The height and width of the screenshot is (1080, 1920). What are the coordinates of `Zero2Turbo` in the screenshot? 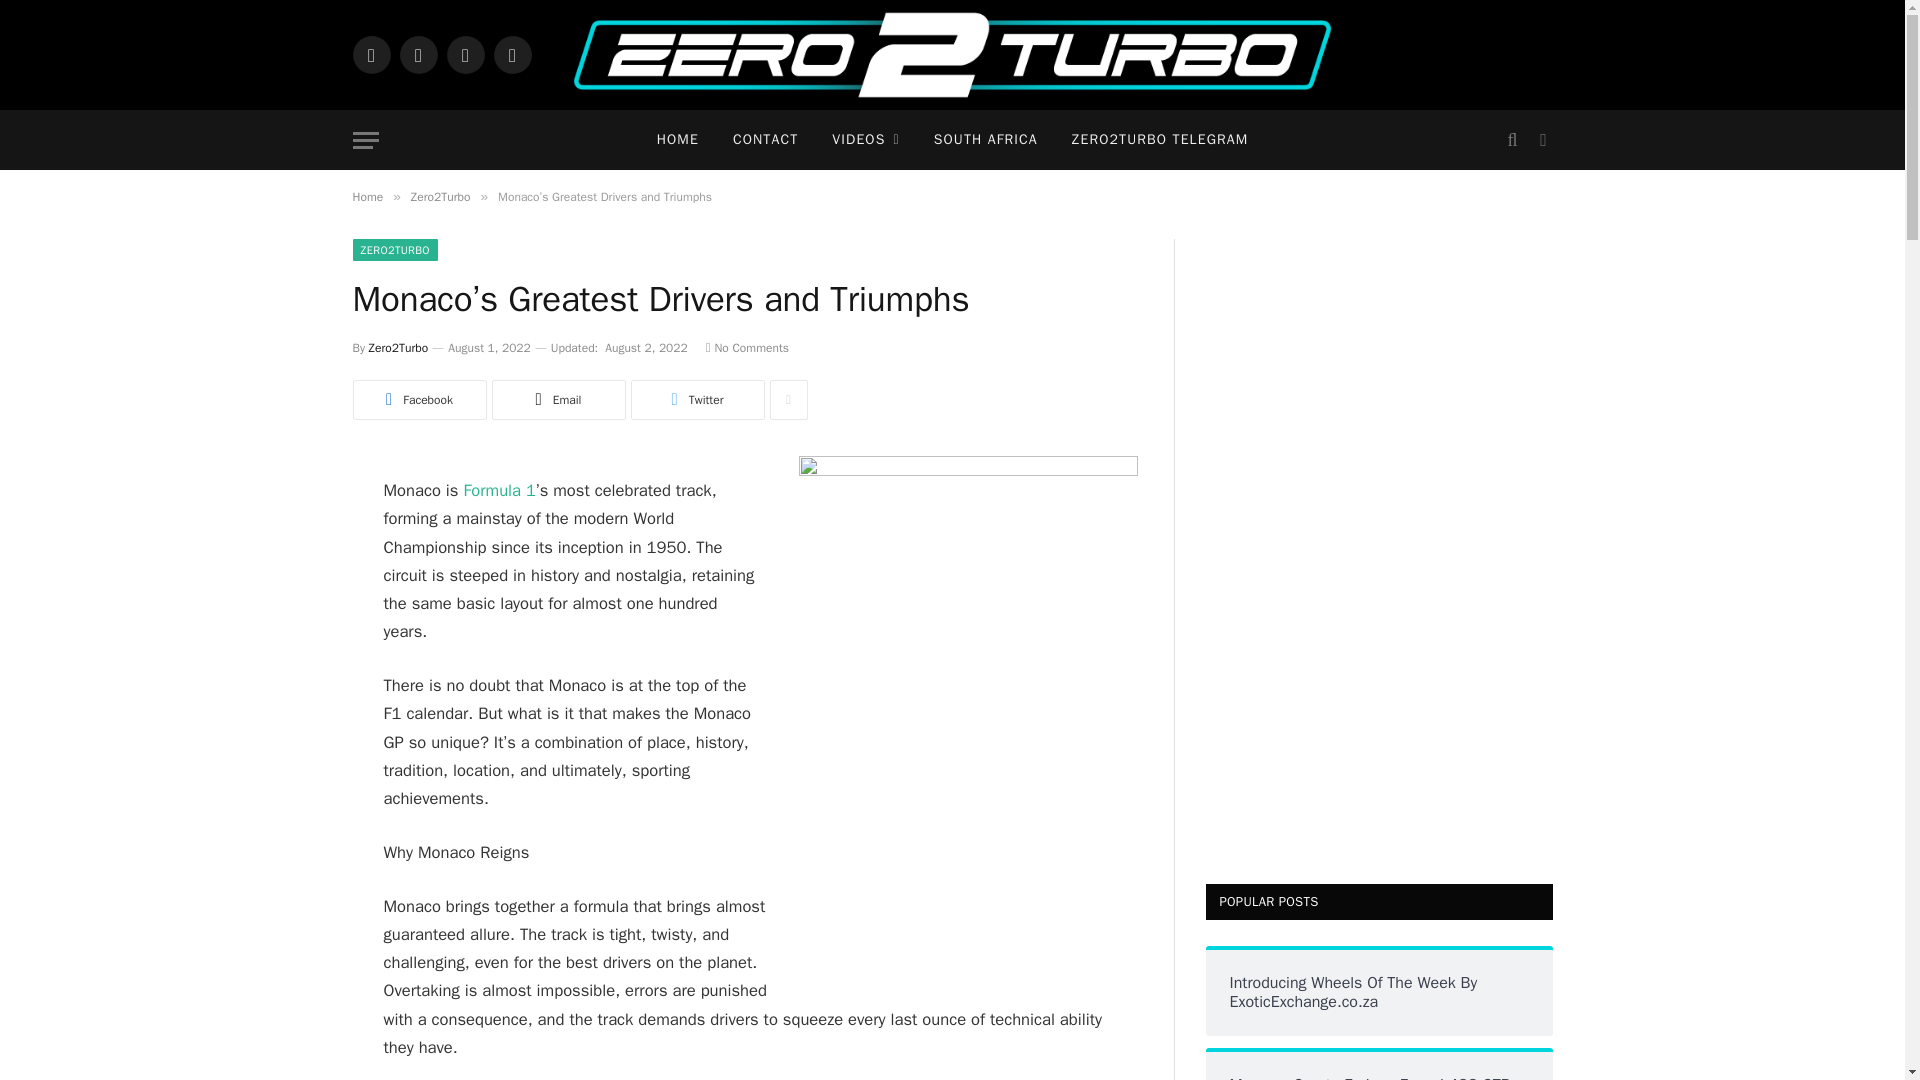 It's located at (952, 55).